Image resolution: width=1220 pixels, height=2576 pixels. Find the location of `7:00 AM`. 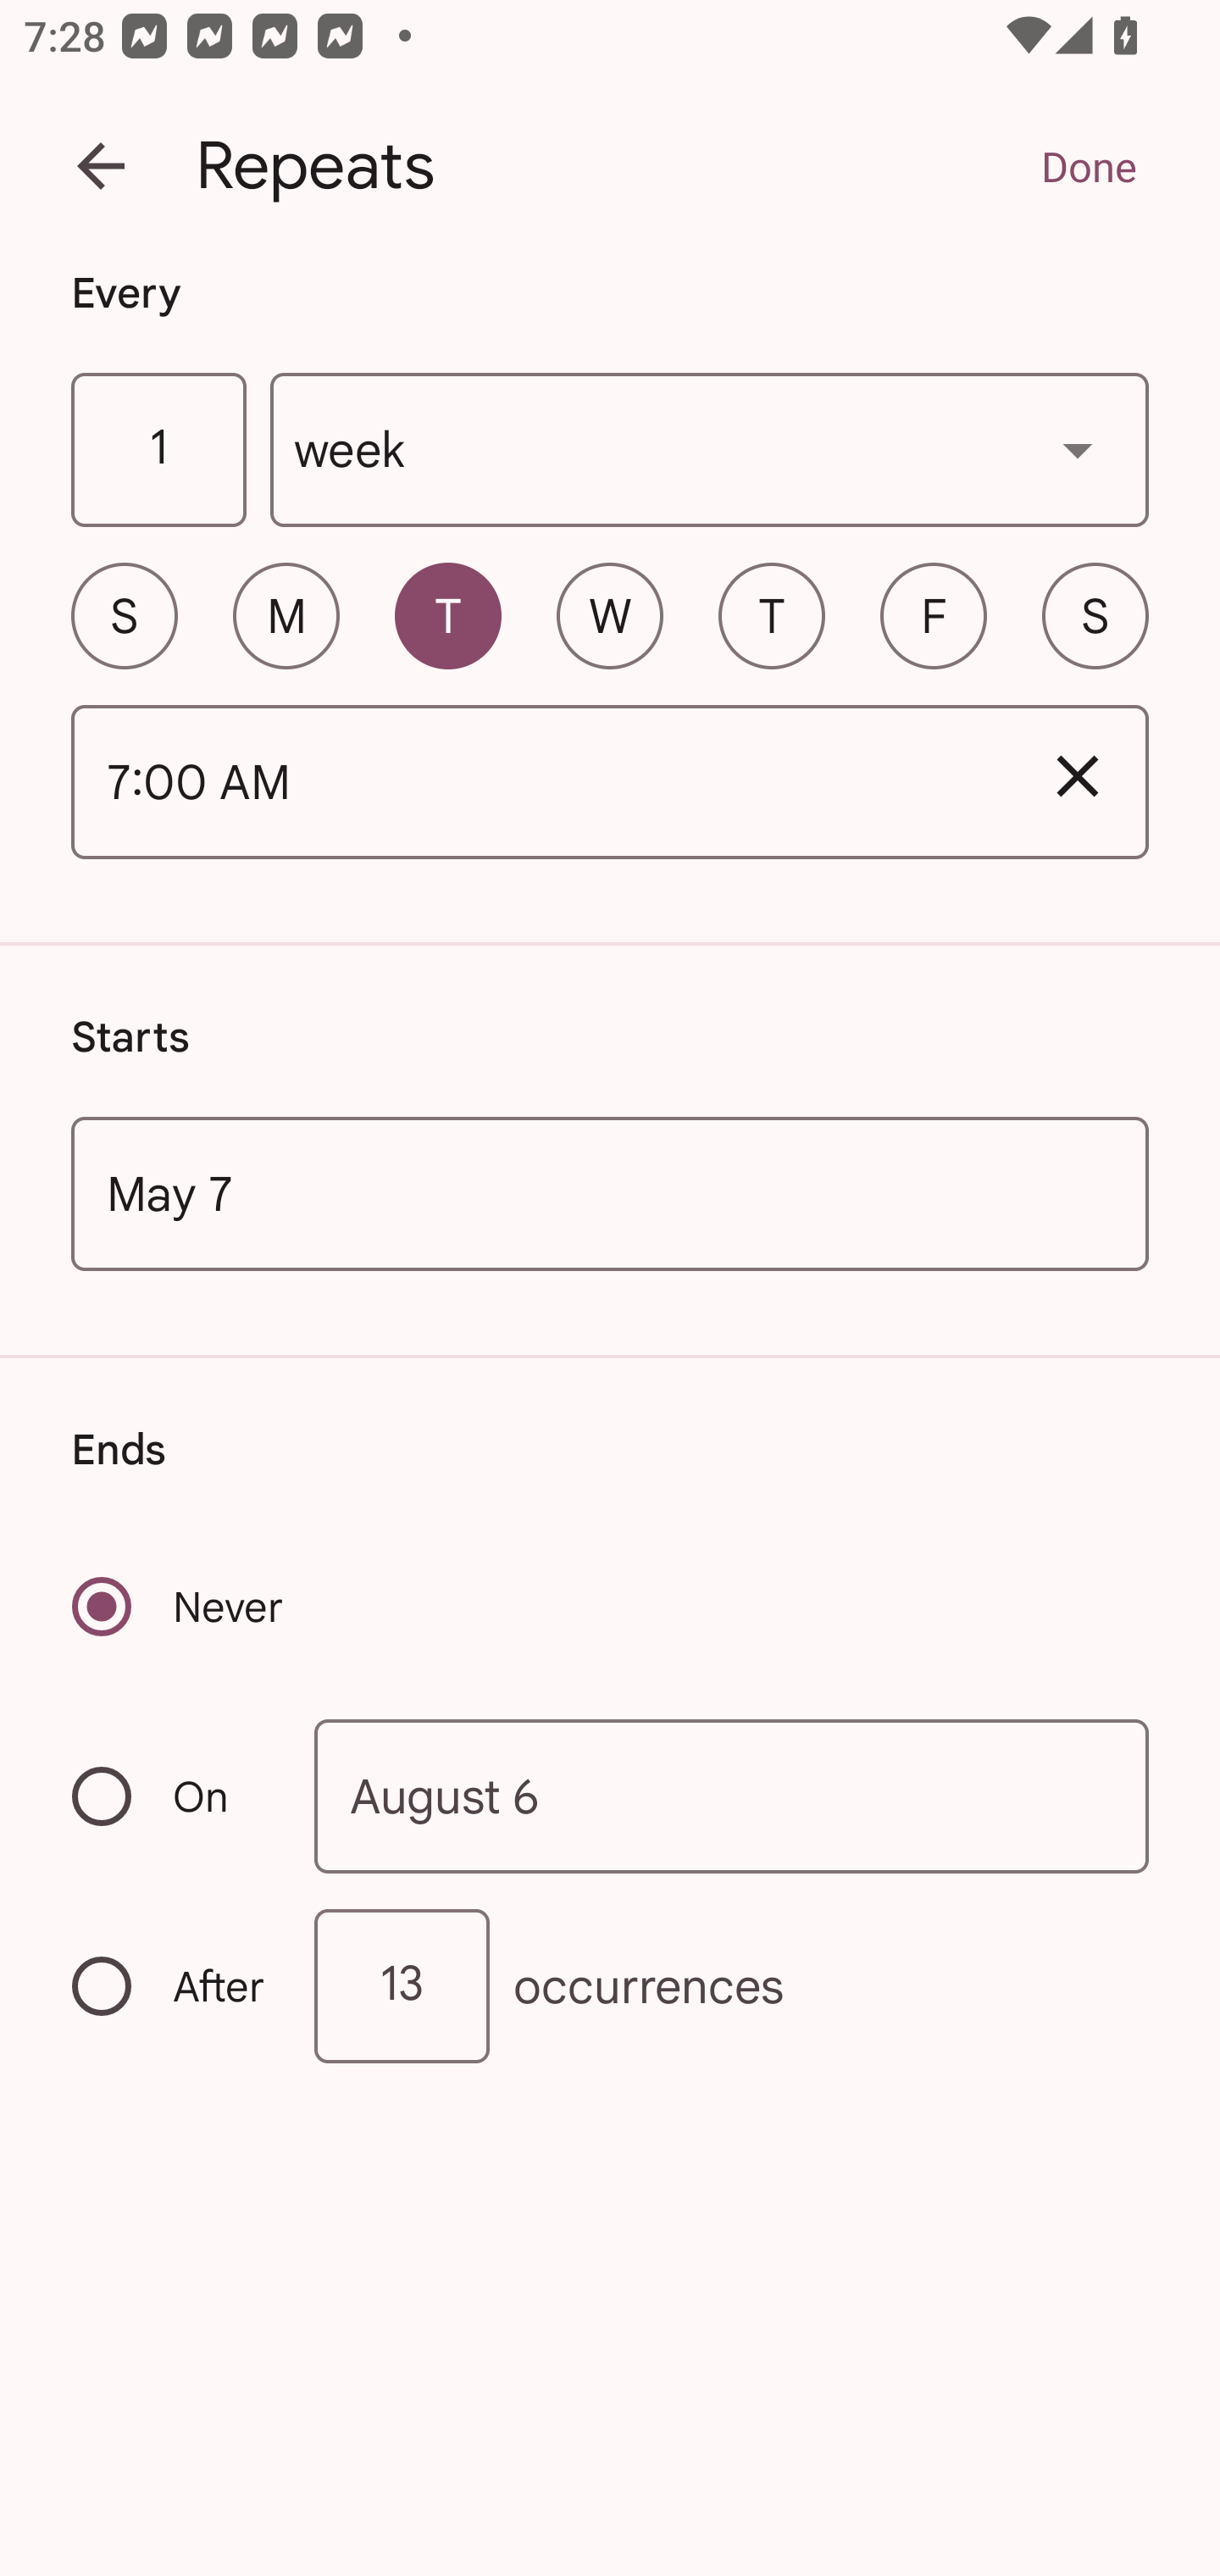

7:00 AM is located at coordinates (539, 783).